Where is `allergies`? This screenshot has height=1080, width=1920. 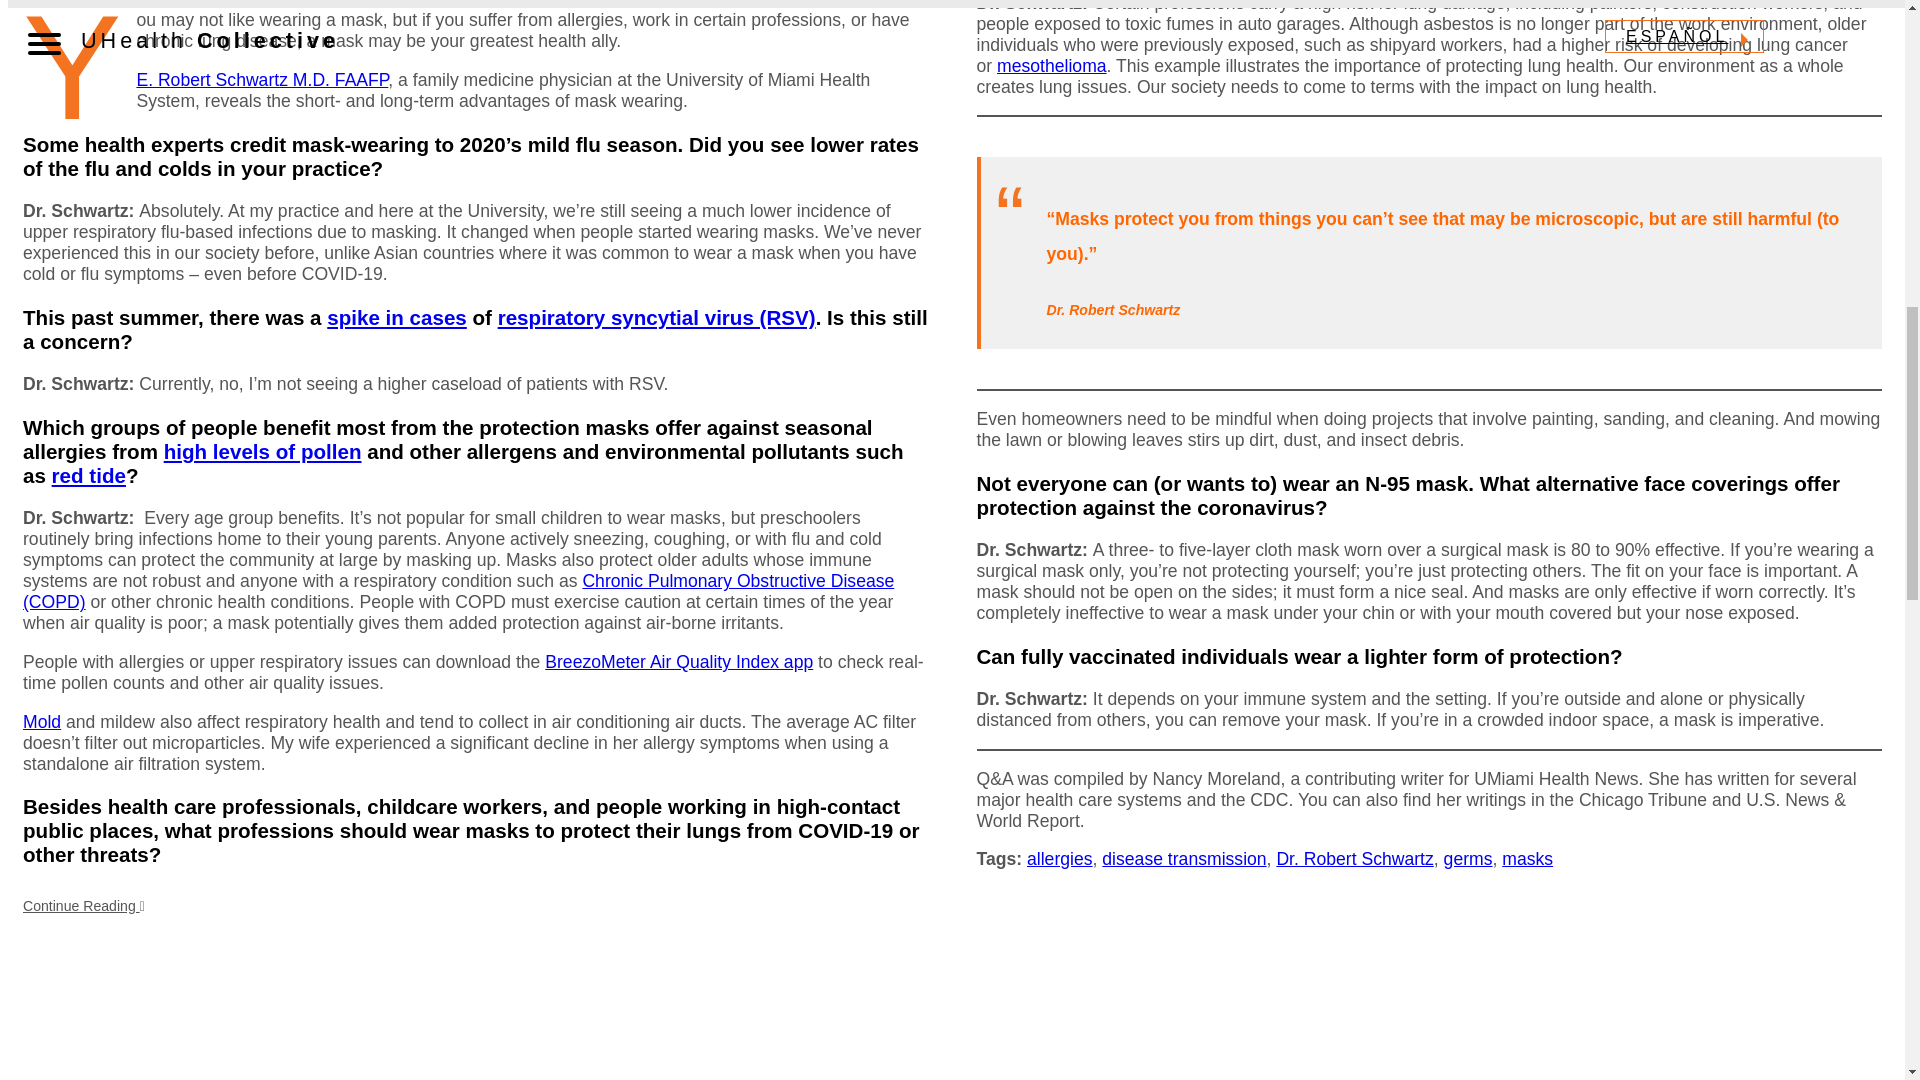
allergies is located at coordinates (1060, 858).